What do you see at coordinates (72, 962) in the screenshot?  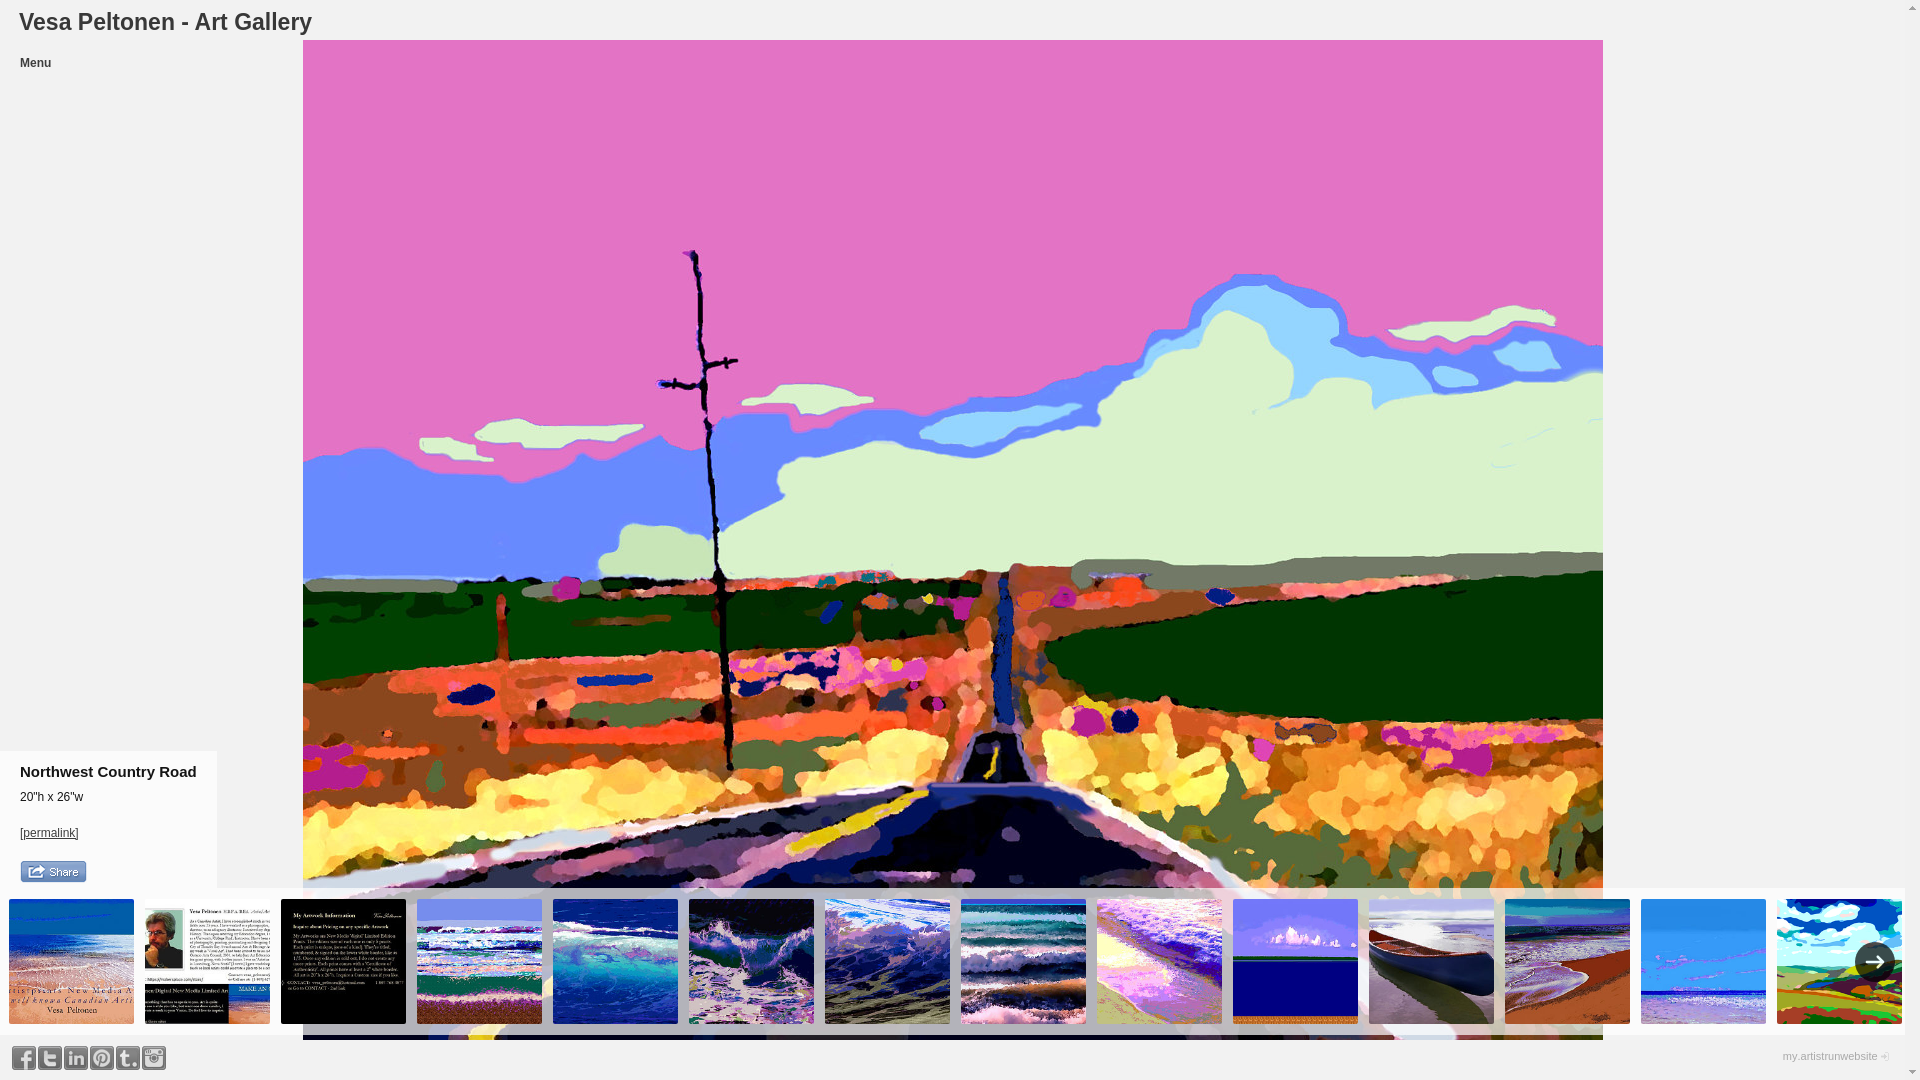 I see `Artist -Vesa Peltonen` at bounding box center [72, 962].